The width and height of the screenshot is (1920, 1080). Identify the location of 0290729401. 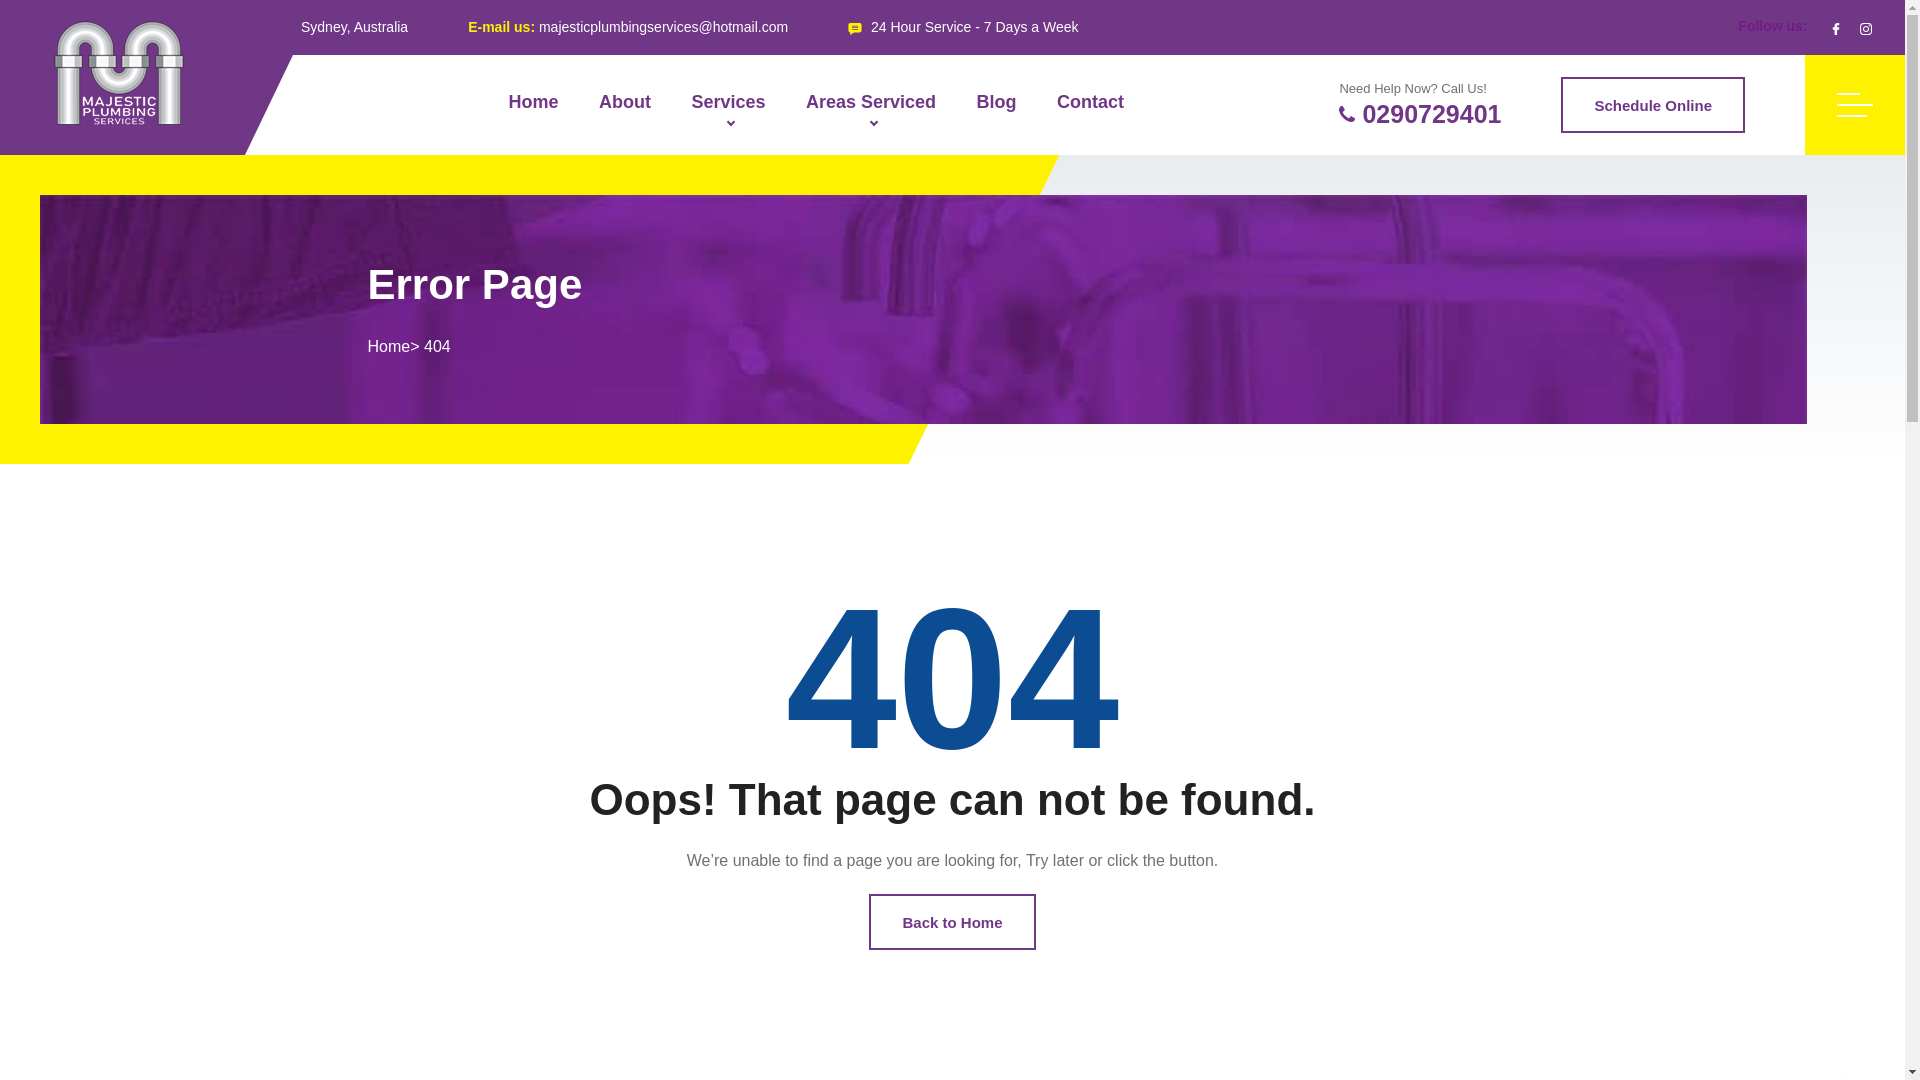
(1420, 114).